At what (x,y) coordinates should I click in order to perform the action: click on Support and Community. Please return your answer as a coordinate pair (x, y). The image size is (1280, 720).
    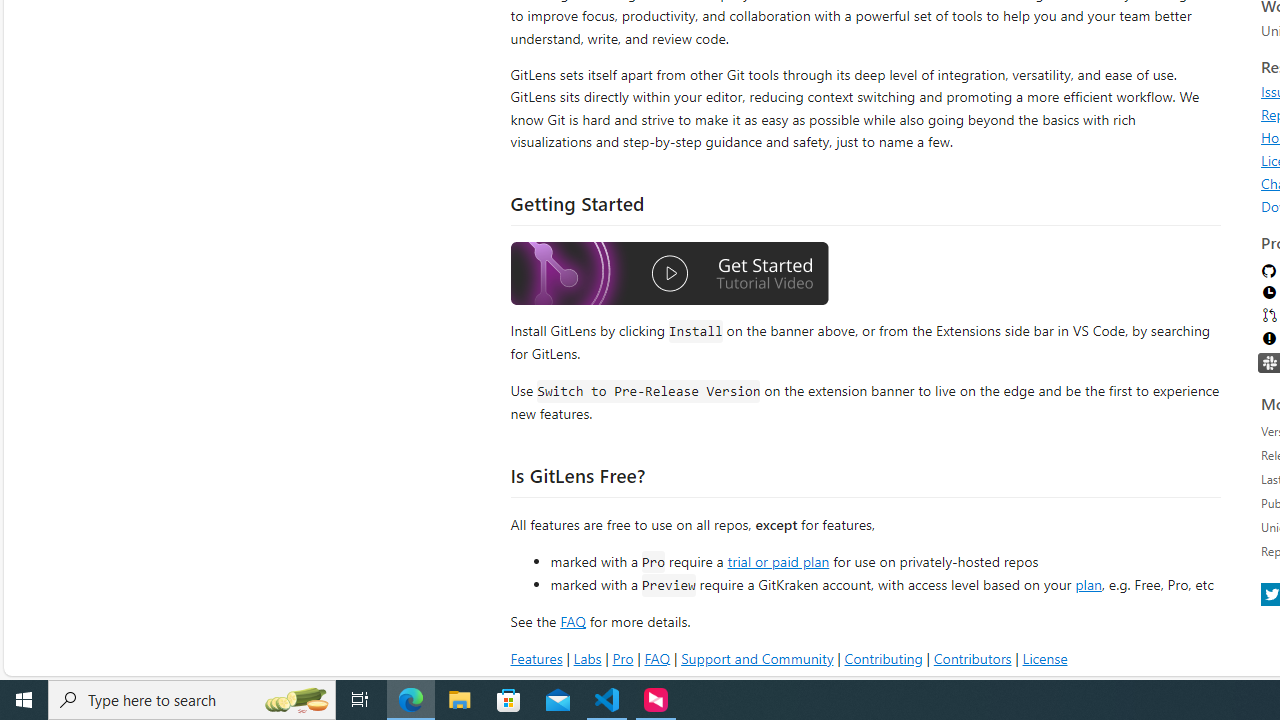
    Looking at the image, I should click on (757, 658).